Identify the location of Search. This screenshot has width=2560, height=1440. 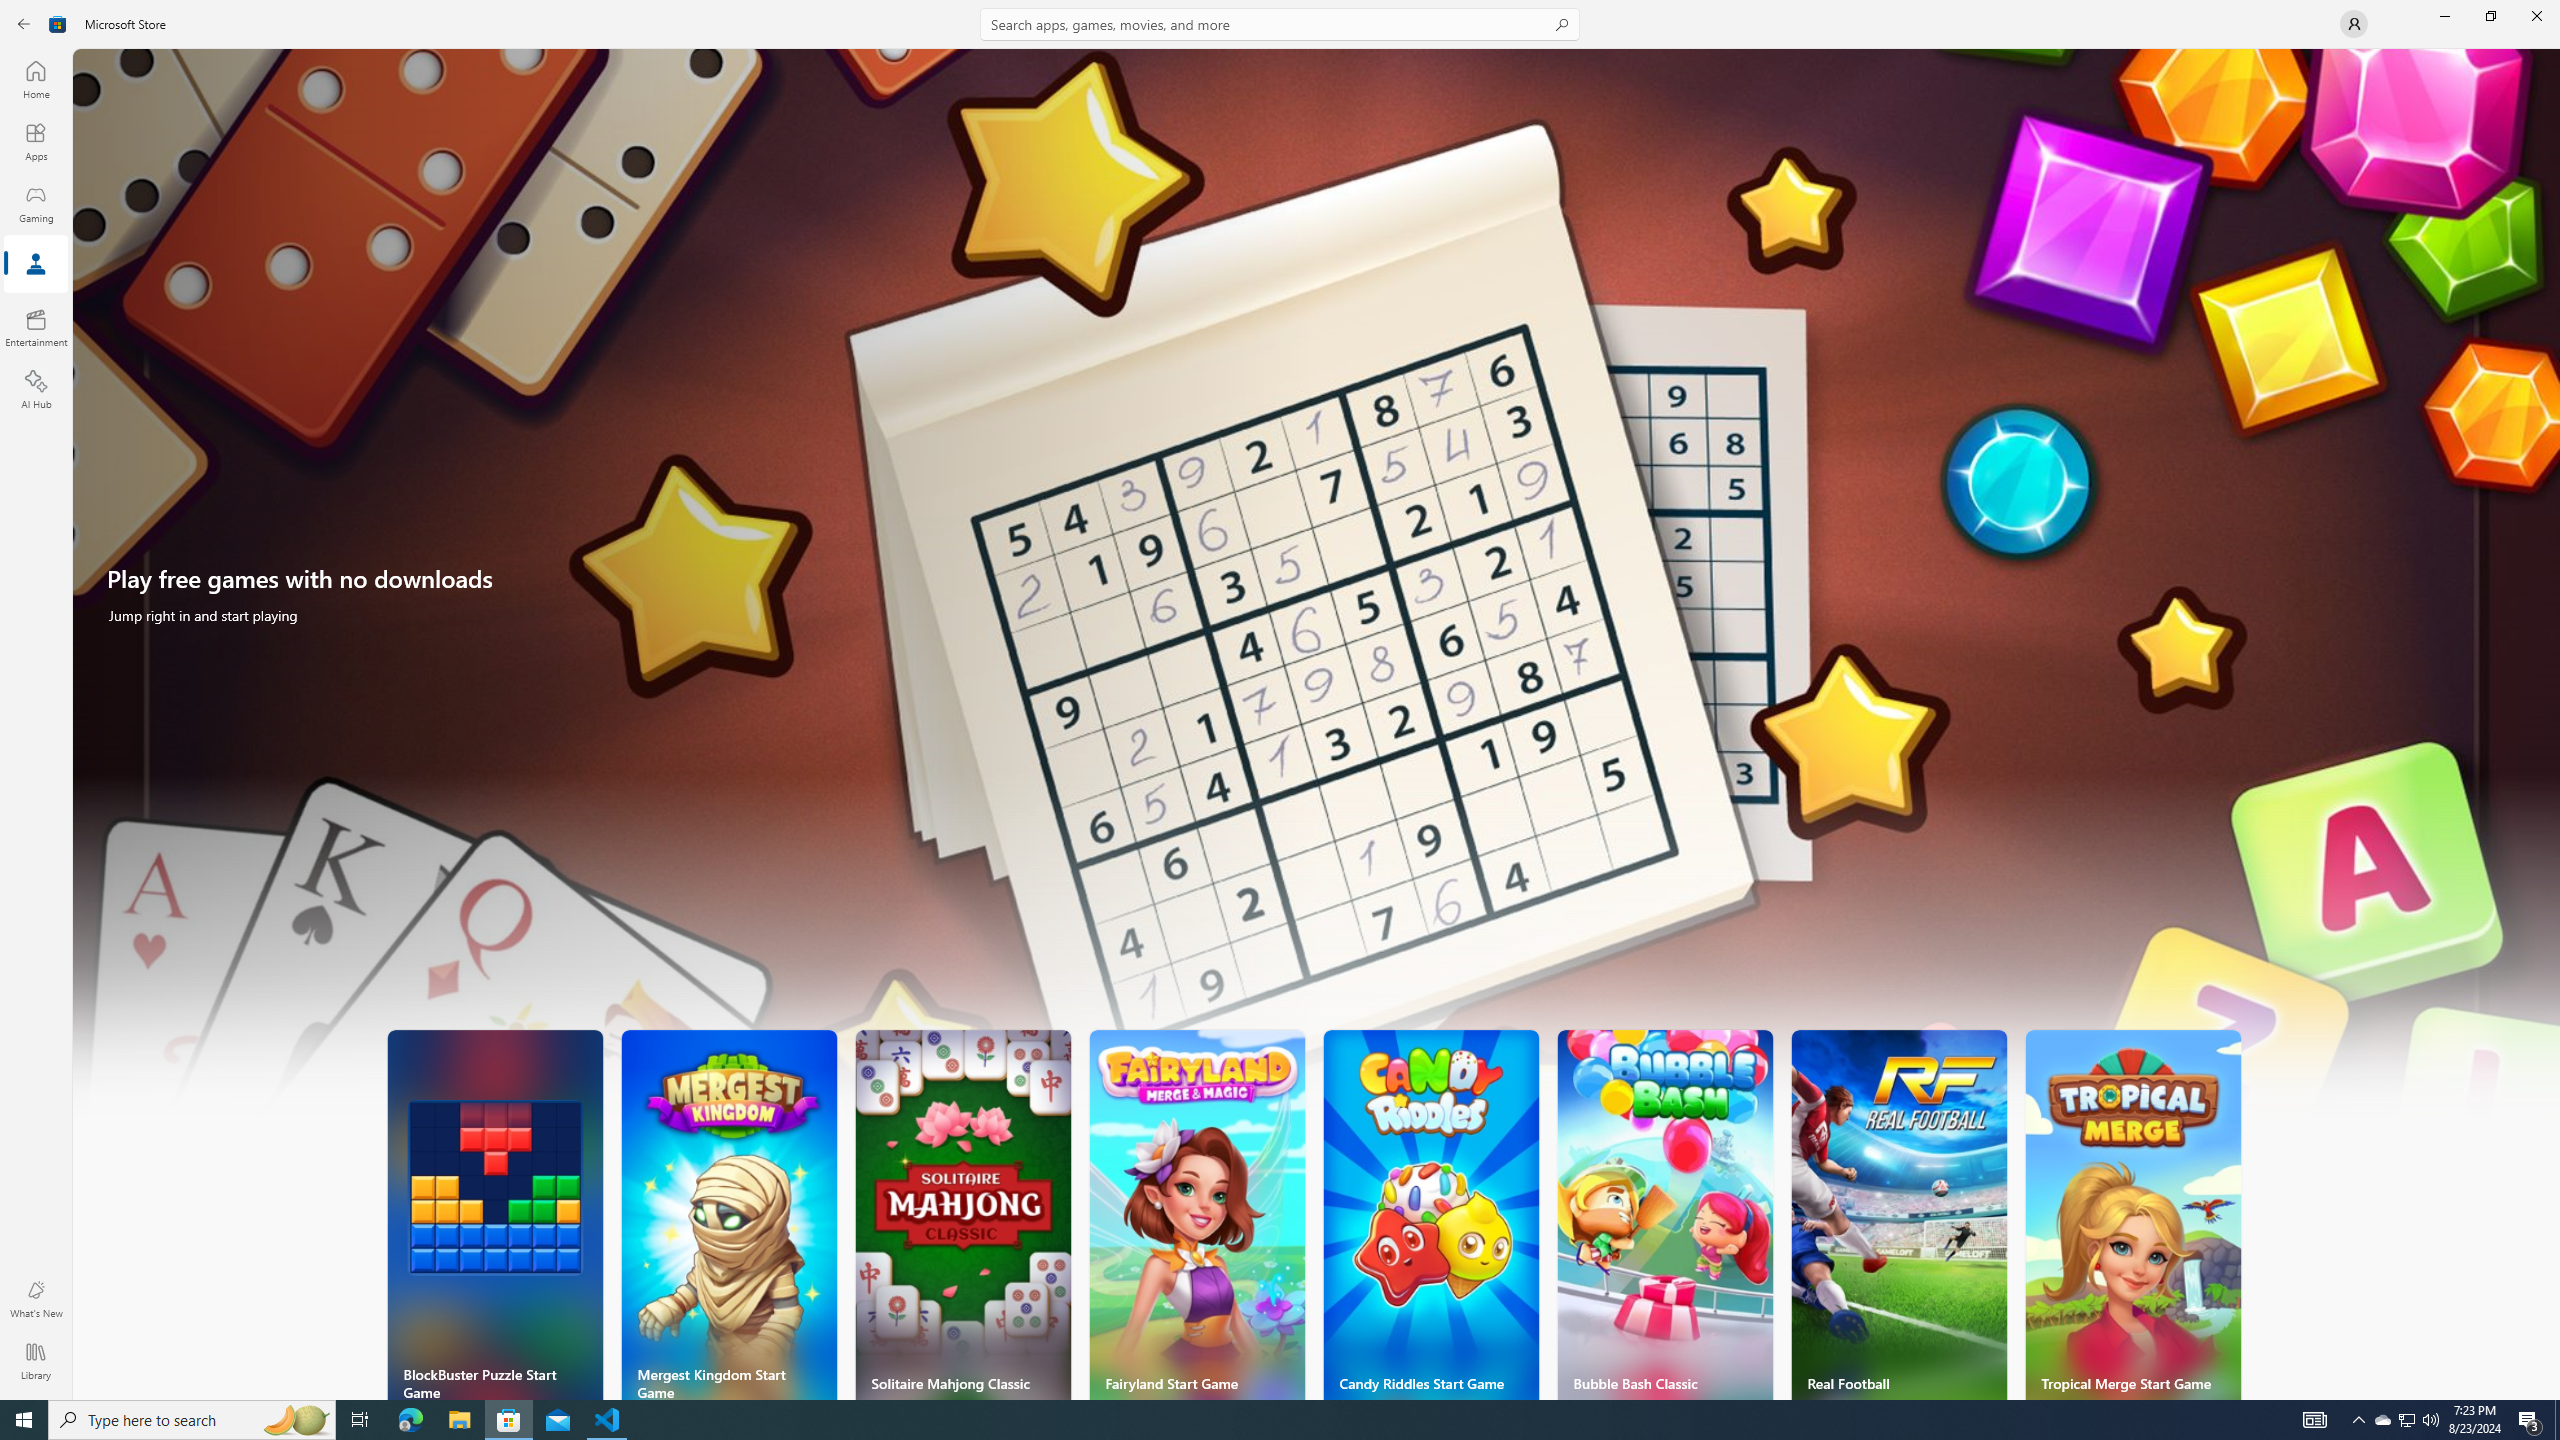
(1280, 24).